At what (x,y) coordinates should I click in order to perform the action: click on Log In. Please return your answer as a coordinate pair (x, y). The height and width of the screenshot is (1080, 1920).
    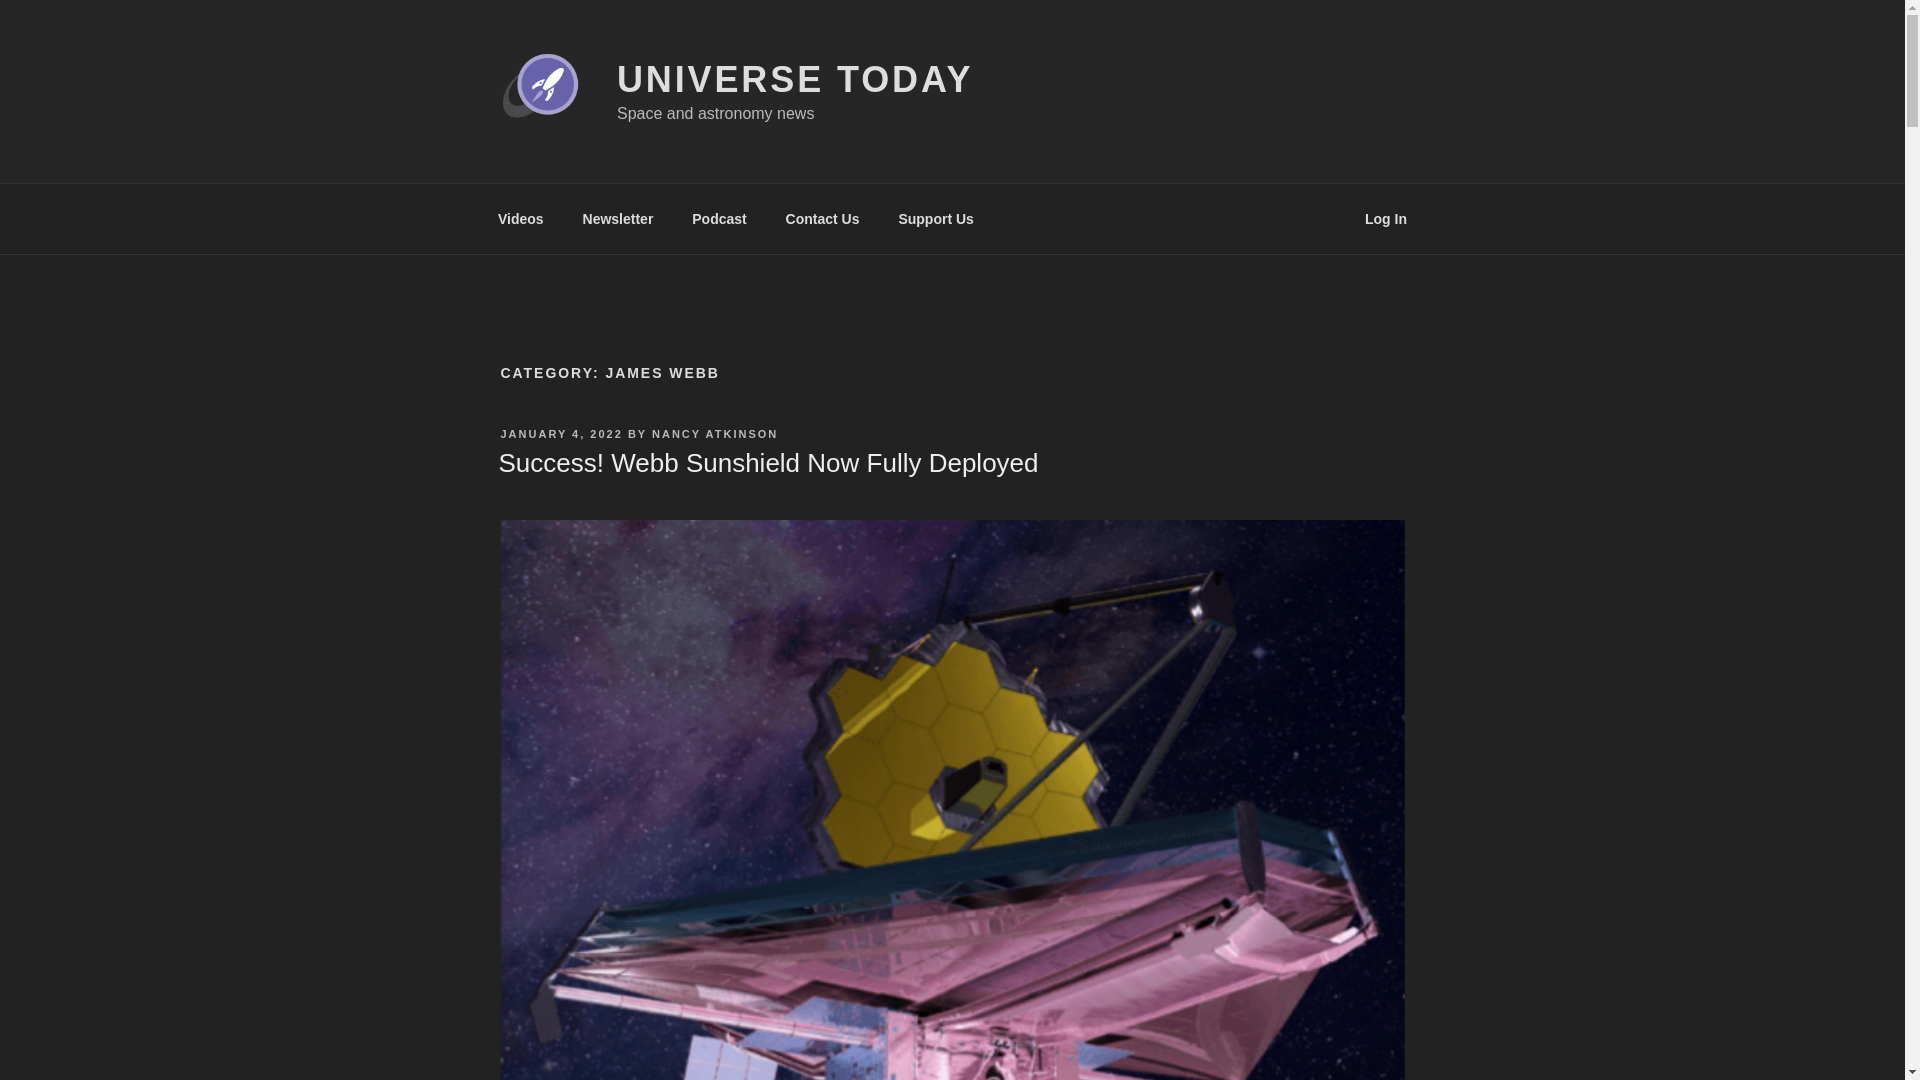
    Looking at the image, I should click on (1386, 218).